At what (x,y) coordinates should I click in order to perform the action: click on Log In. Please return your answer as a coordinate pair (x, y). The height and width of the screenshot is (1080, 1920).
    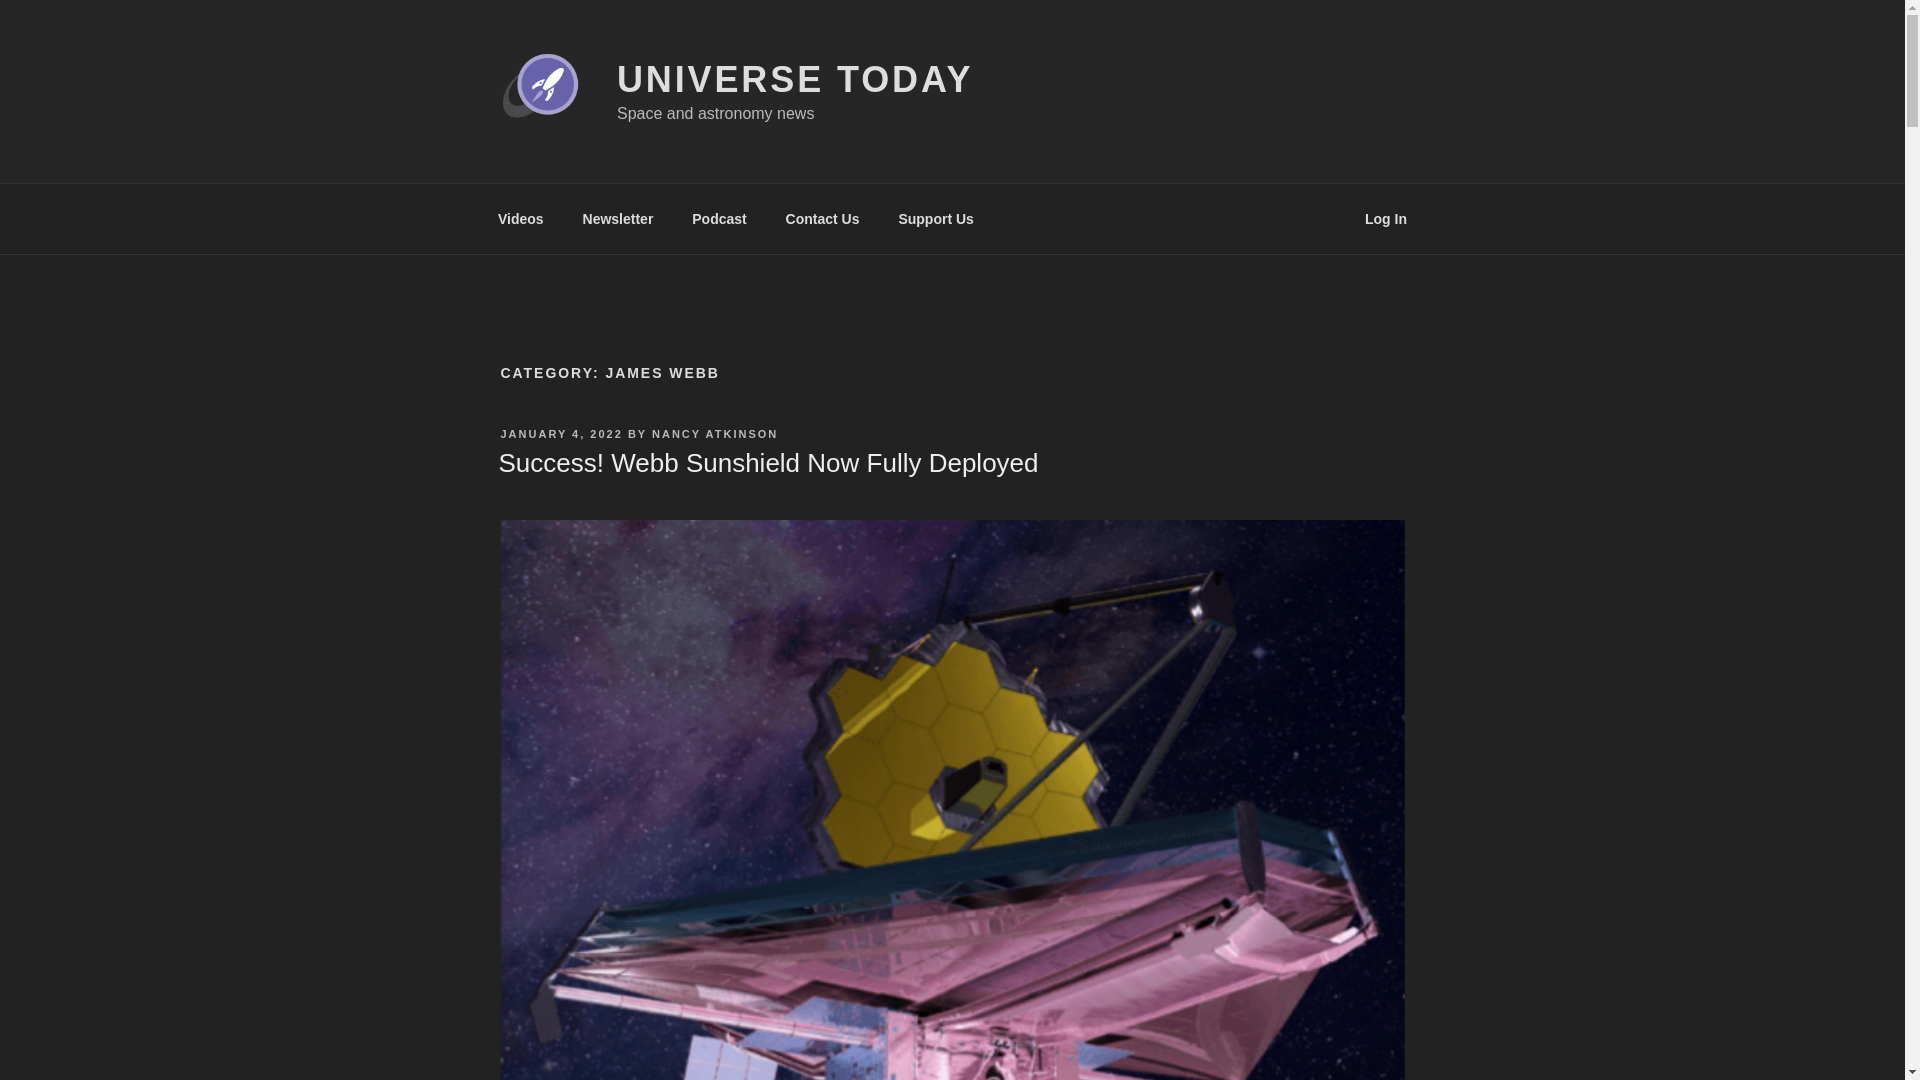
    Looking at the image, I should click on (1386, 218).